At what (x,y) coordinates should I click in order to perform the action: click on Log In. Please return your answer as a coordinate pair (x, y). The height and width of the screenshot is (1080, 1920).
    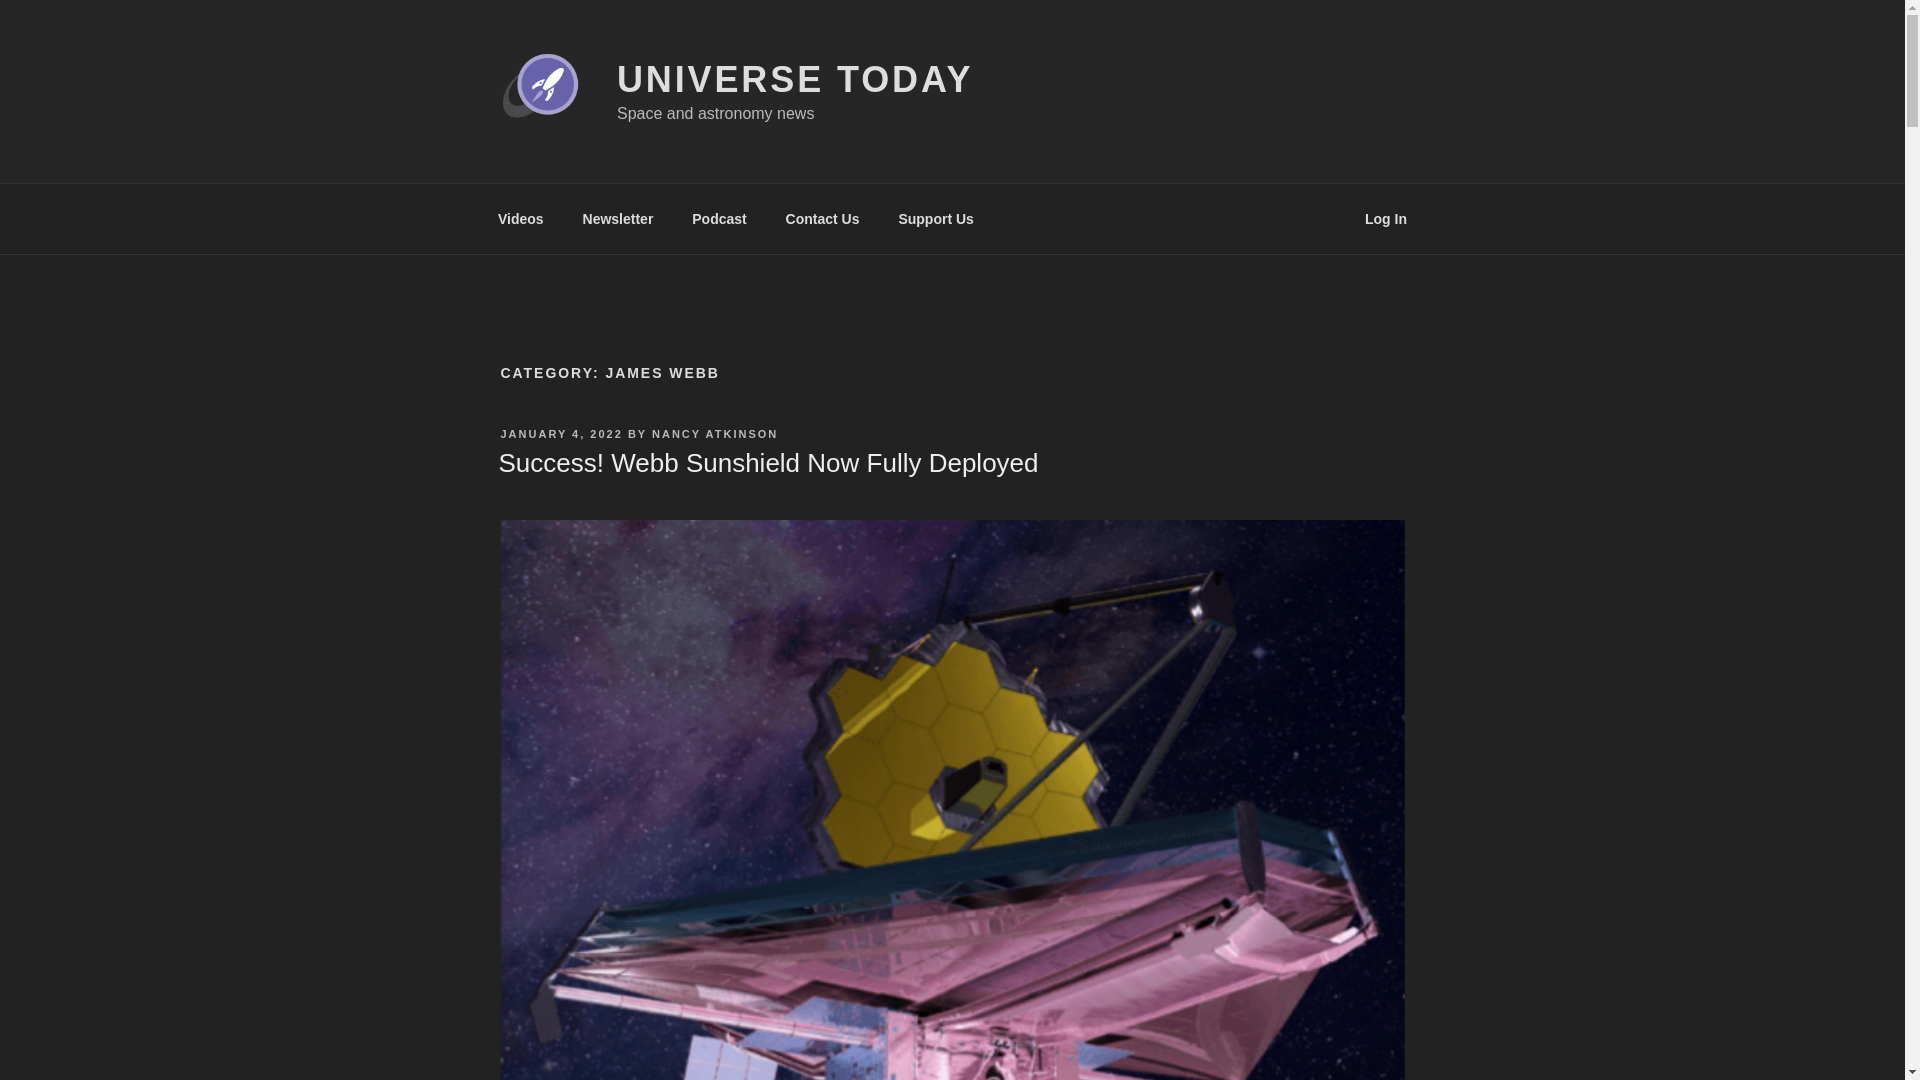
    Looking at the image, I should click on (1386, 218).